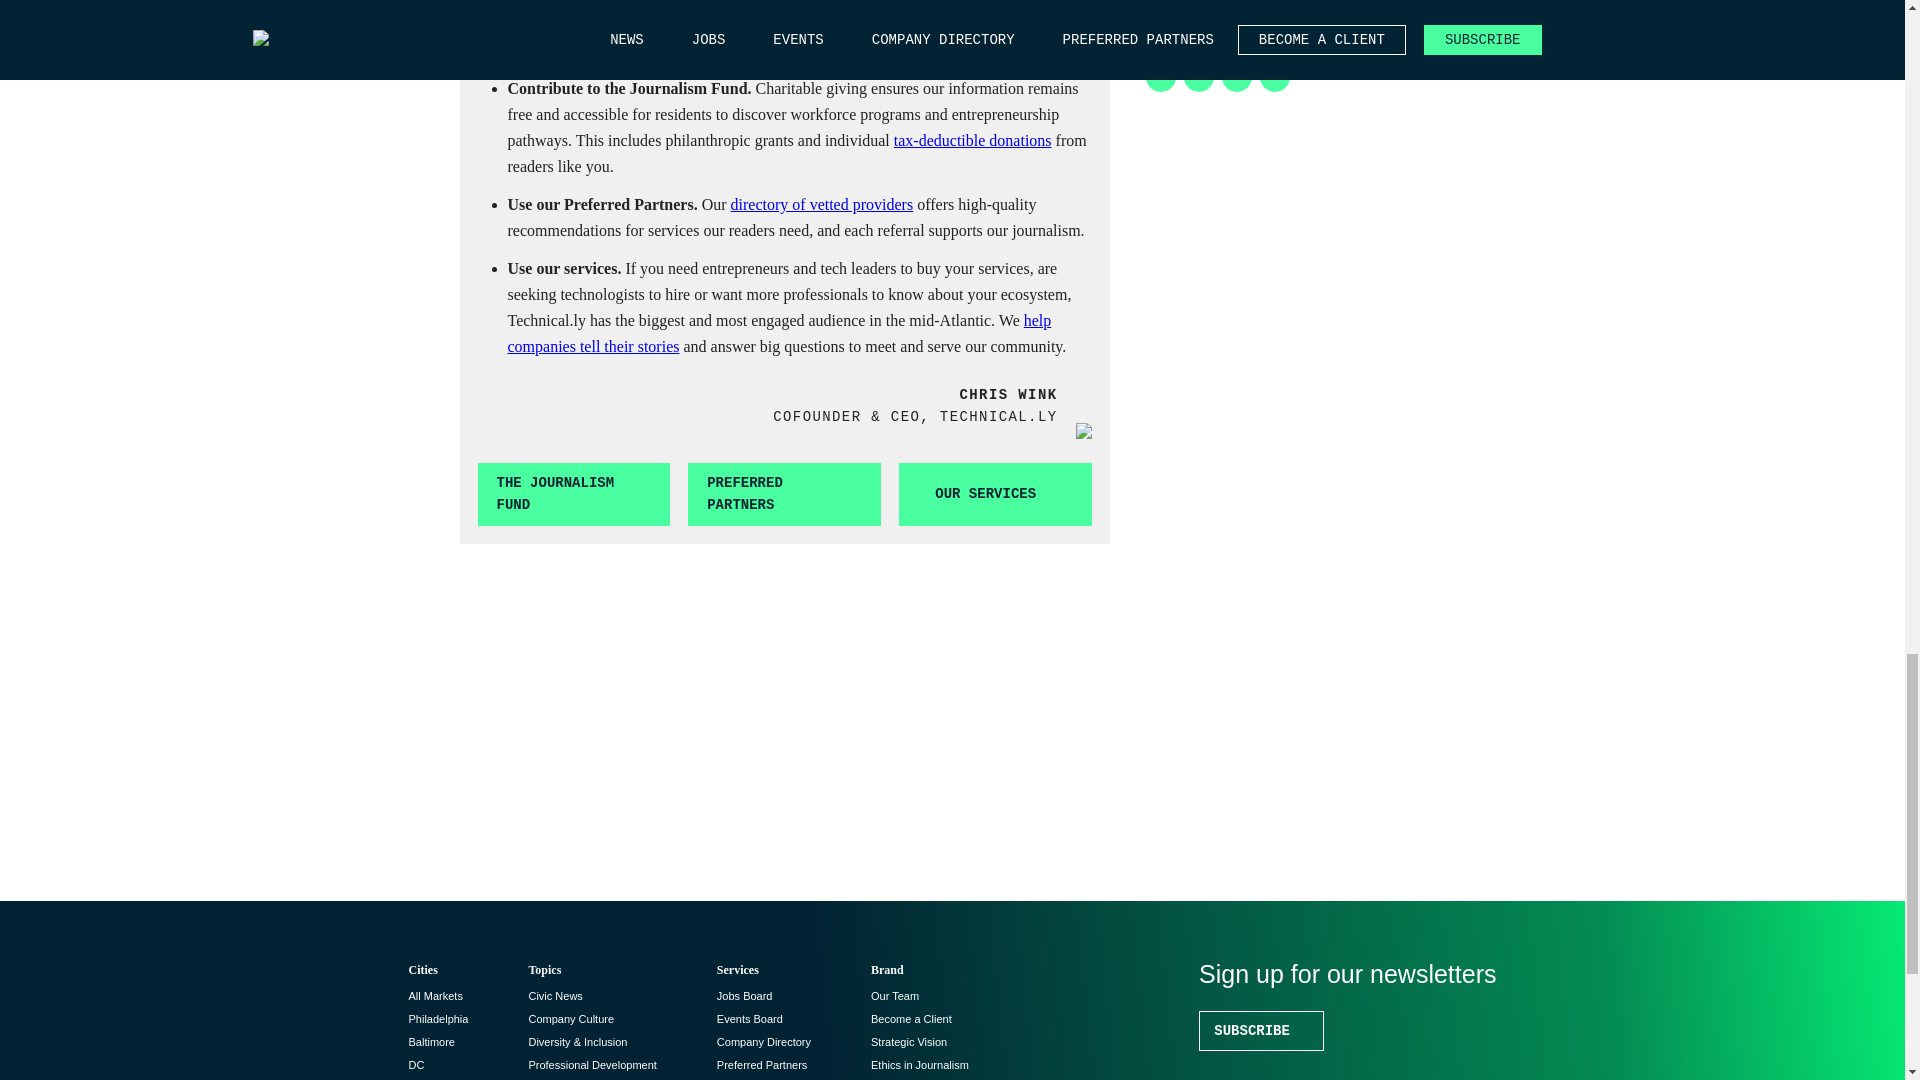  I want to click on Share via Email, so click(1274, 76).